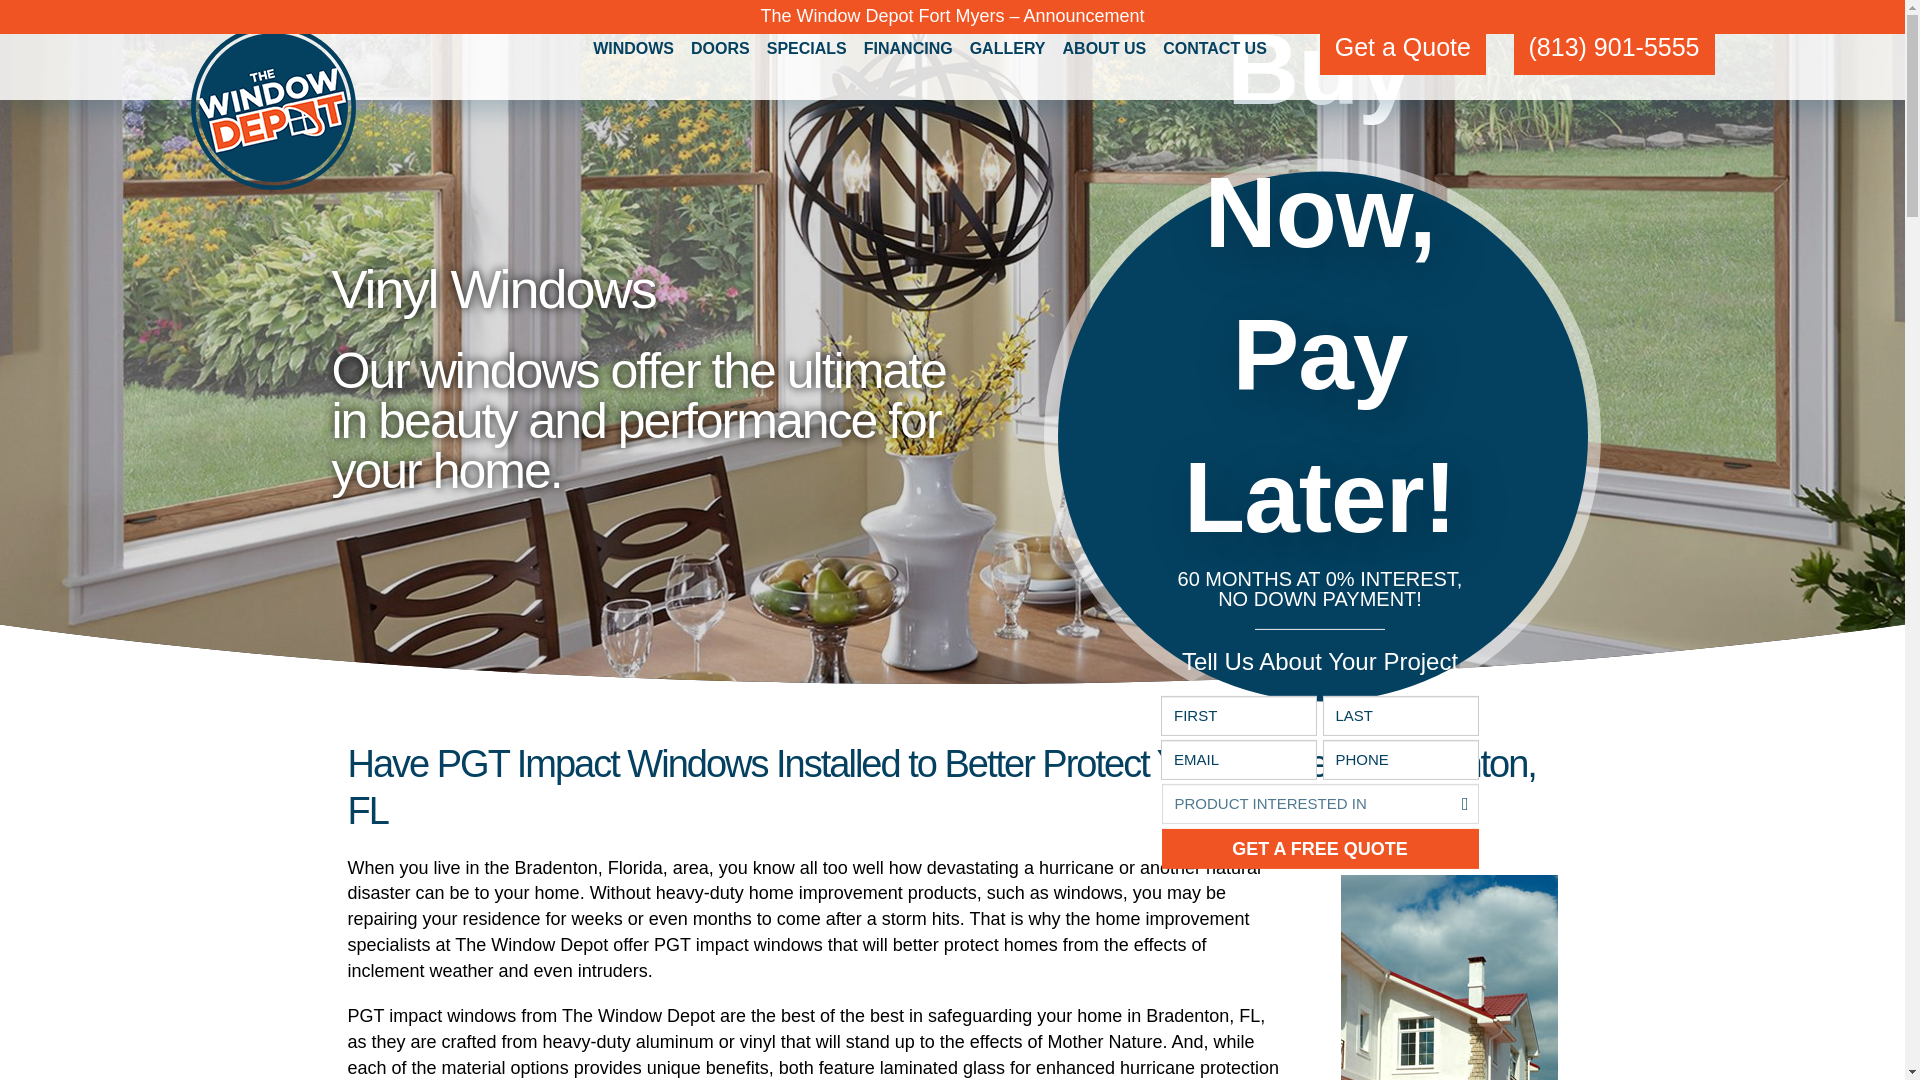 The height and width of the screenshot is (1080, 1920). I want to click on FINANCING, so click(908, 50).